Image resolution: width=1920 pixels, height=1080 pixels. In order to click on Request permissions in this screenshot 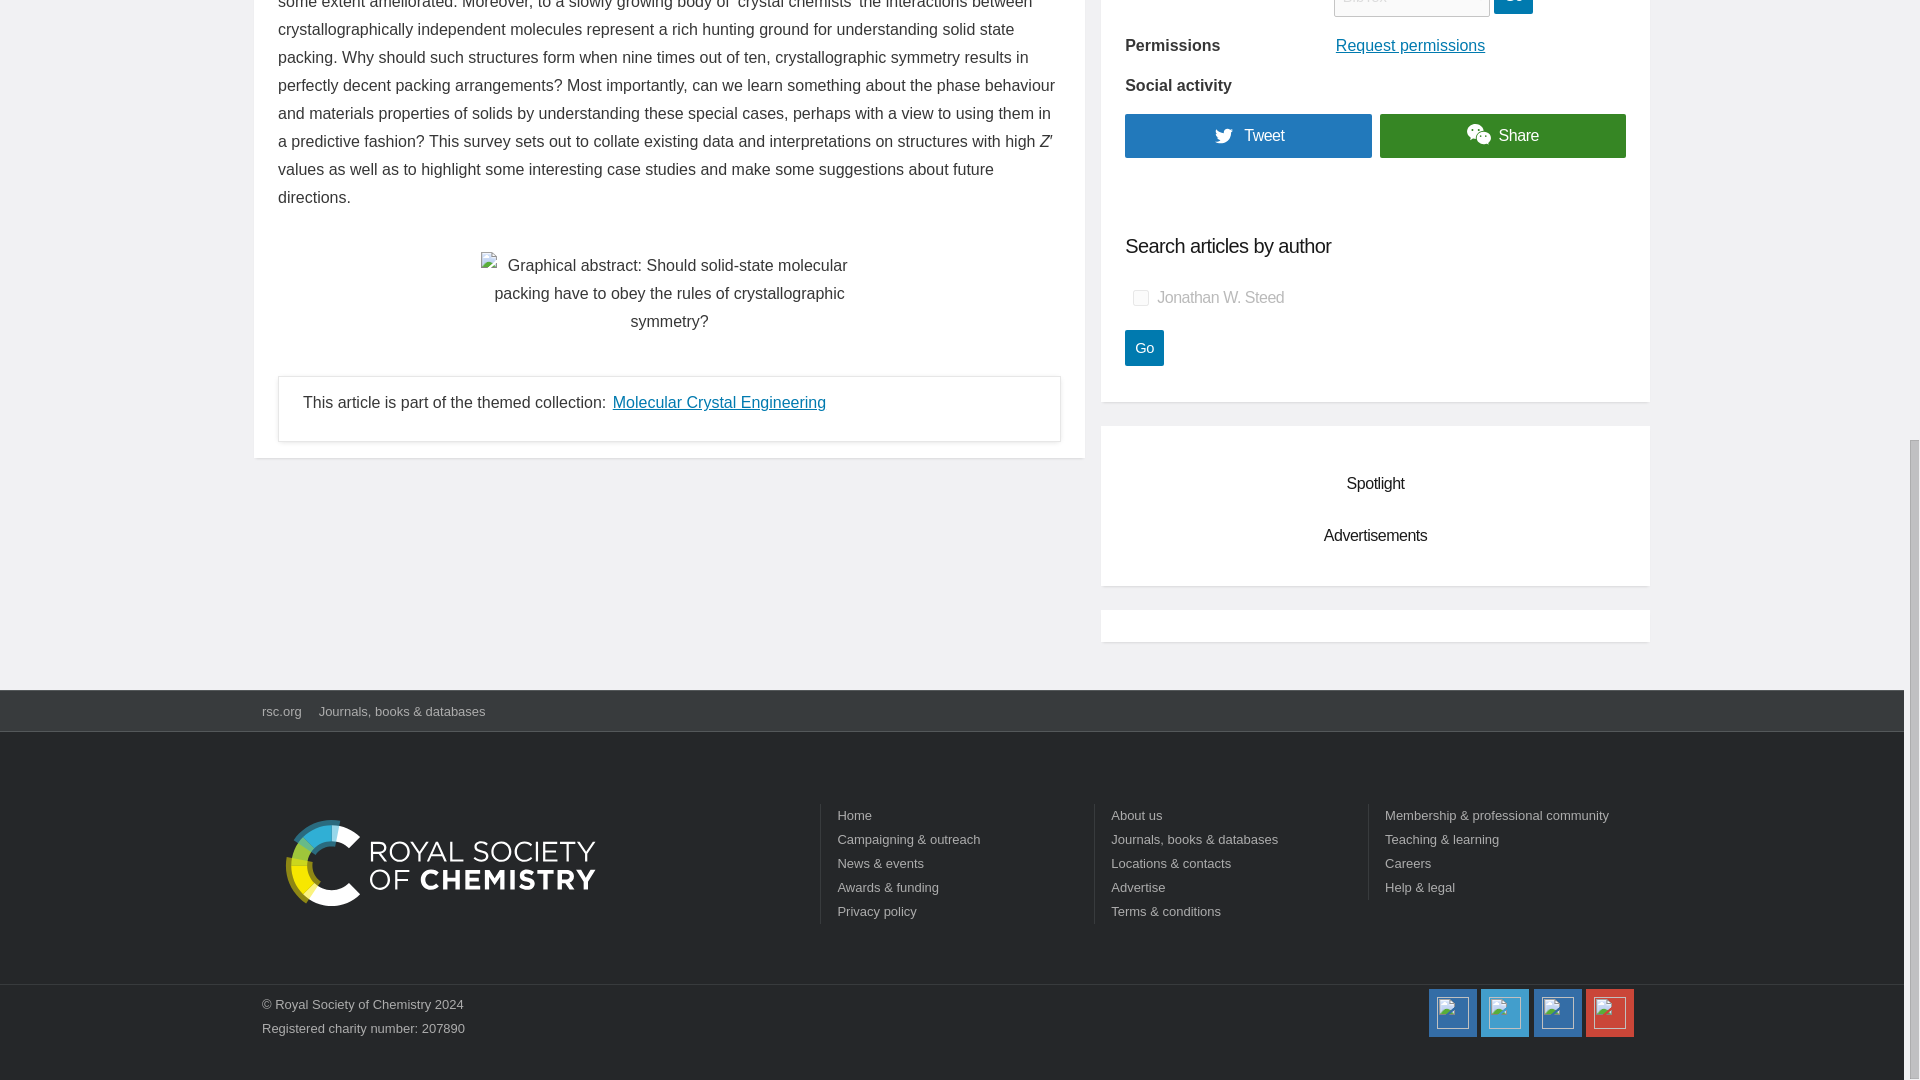, I will do `click(1410, 45)`.